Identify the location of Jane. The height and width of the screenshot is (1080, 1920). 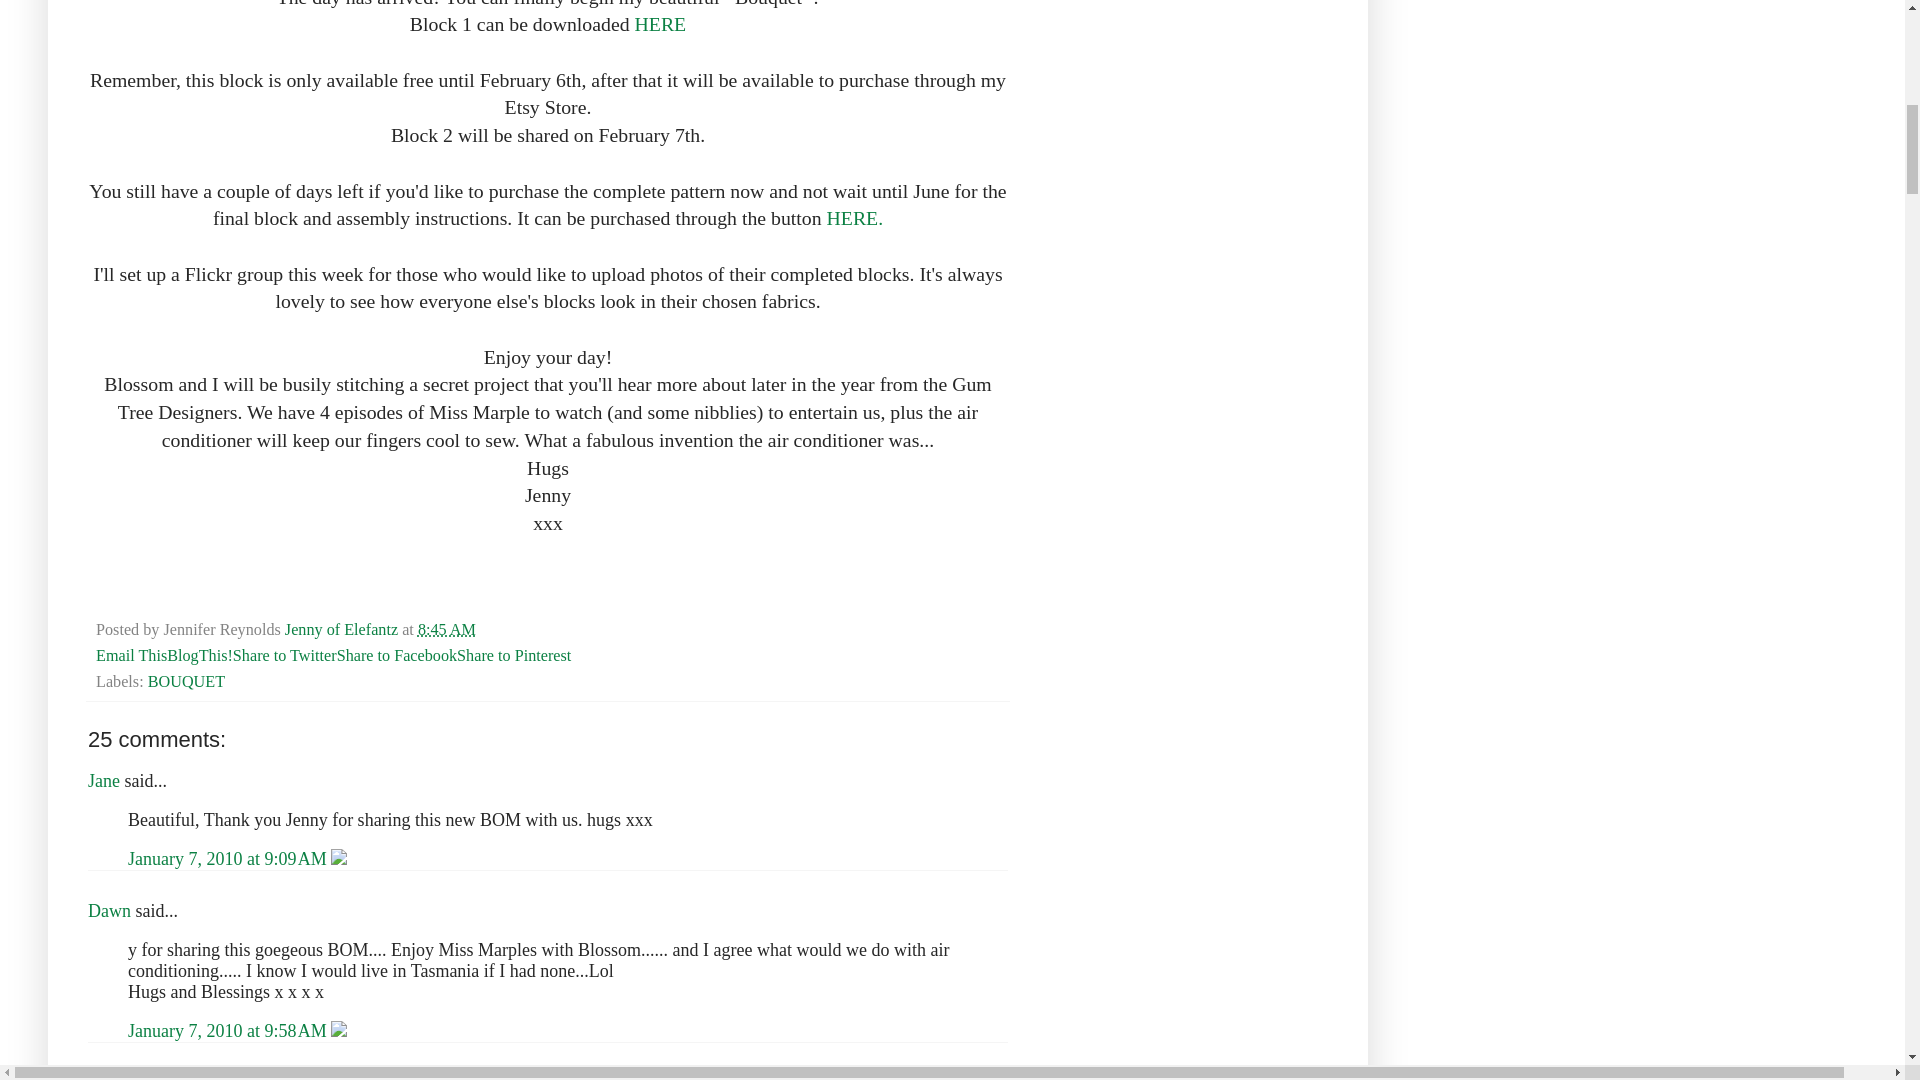
(104, 780).